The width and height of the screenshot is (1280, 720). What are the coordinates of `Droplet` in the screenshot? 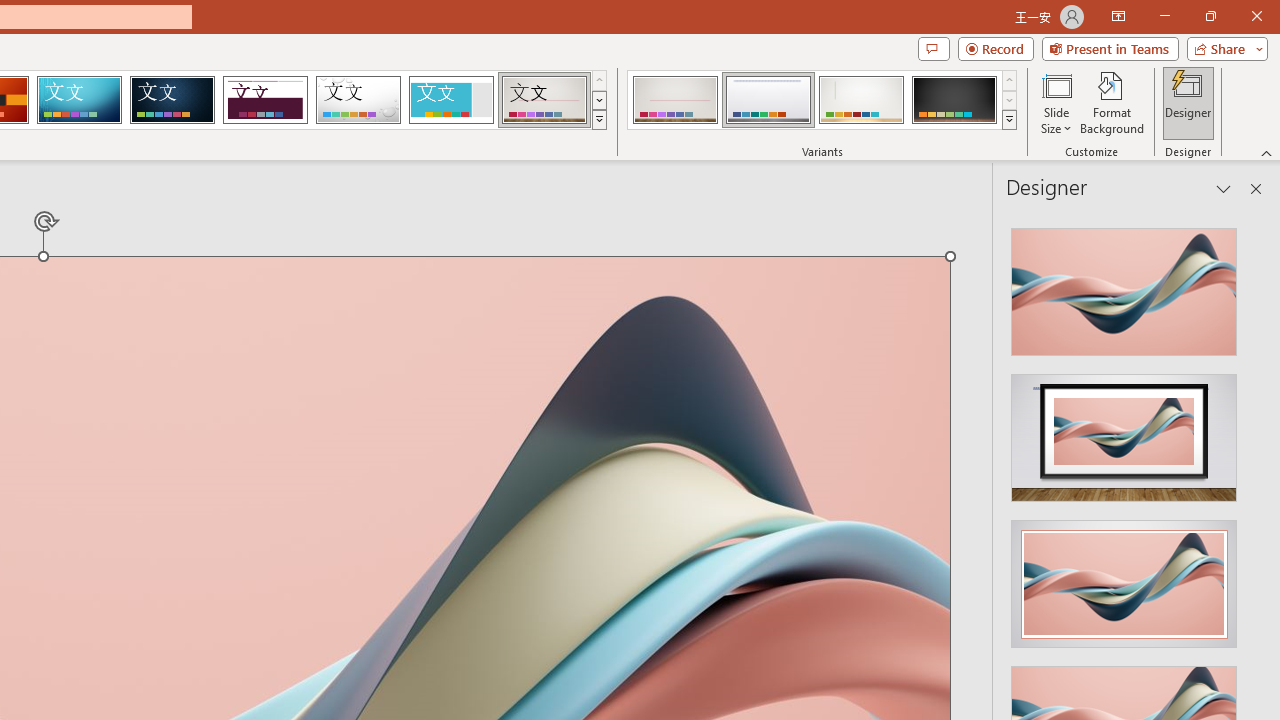 It's located at (358, 100).